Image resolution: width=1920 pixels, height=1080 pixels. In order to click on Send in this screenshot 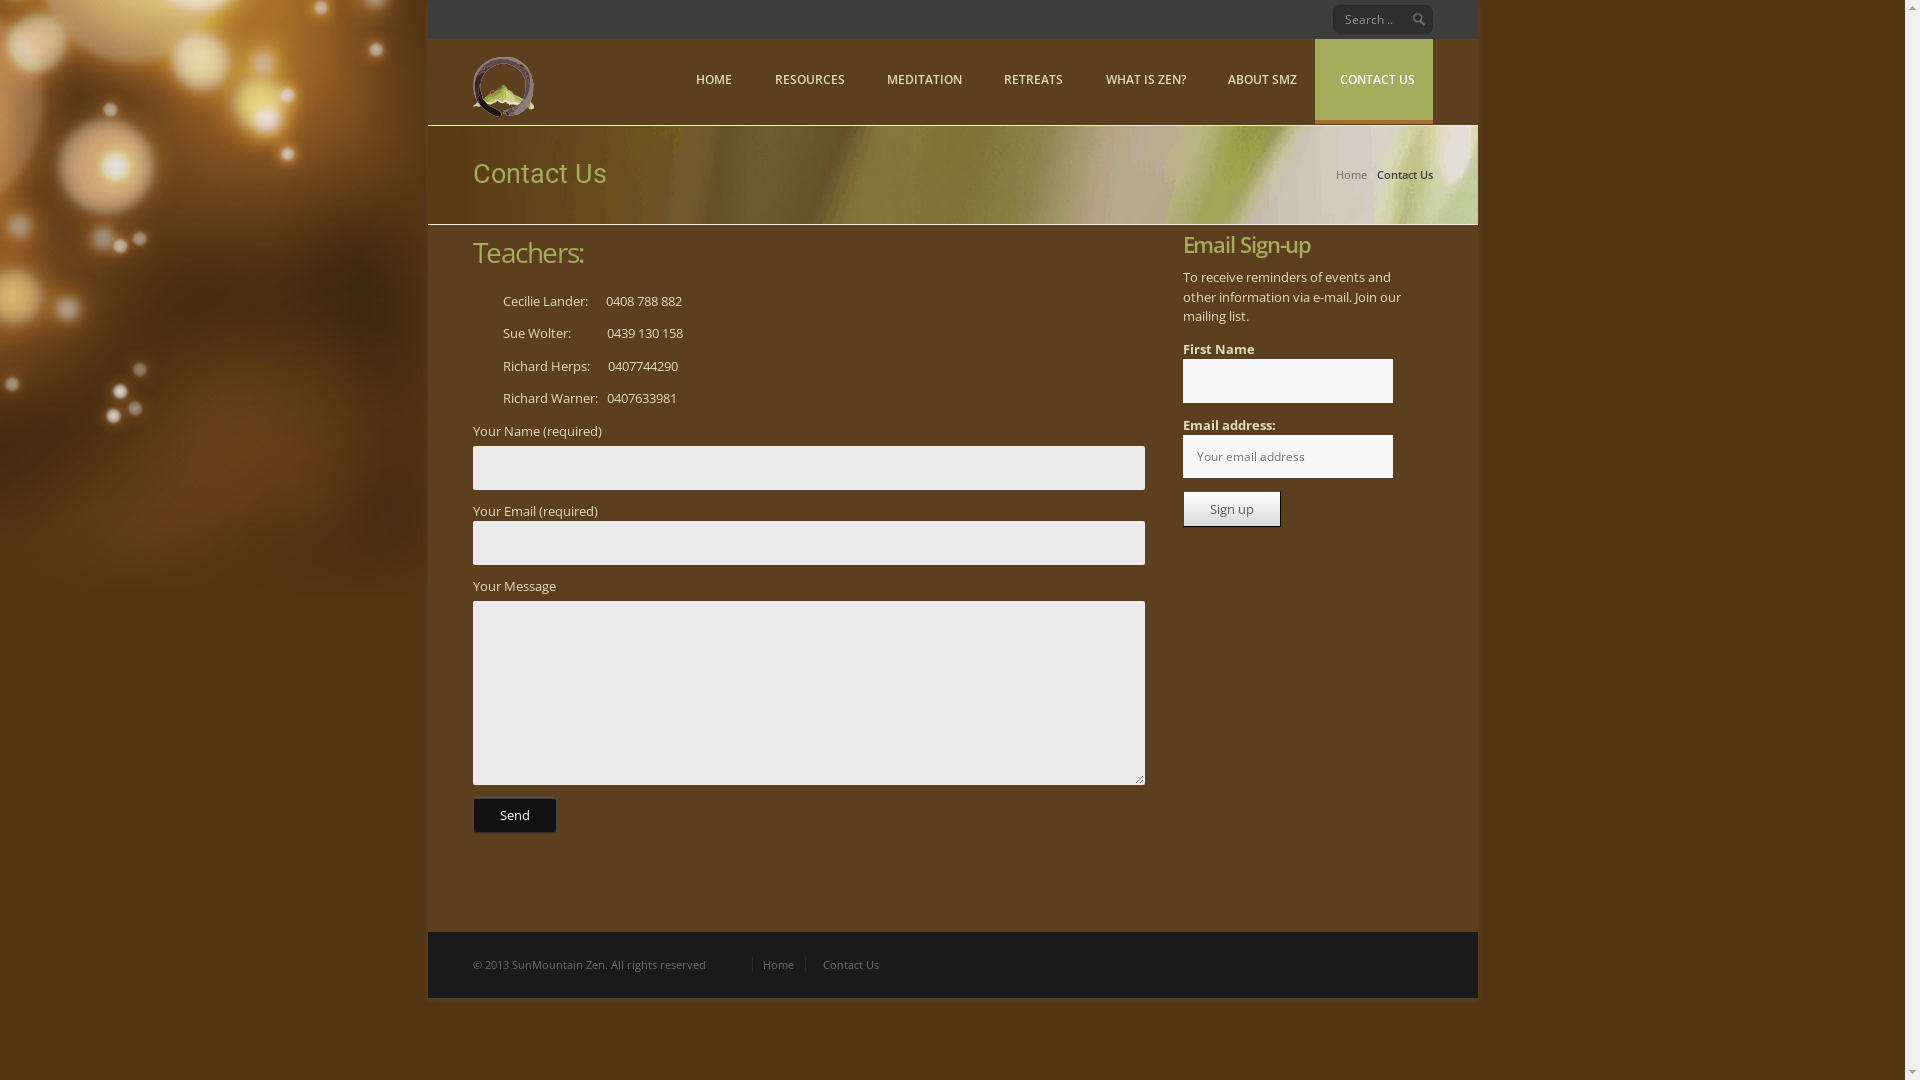, I will do `click(514, 815)`.